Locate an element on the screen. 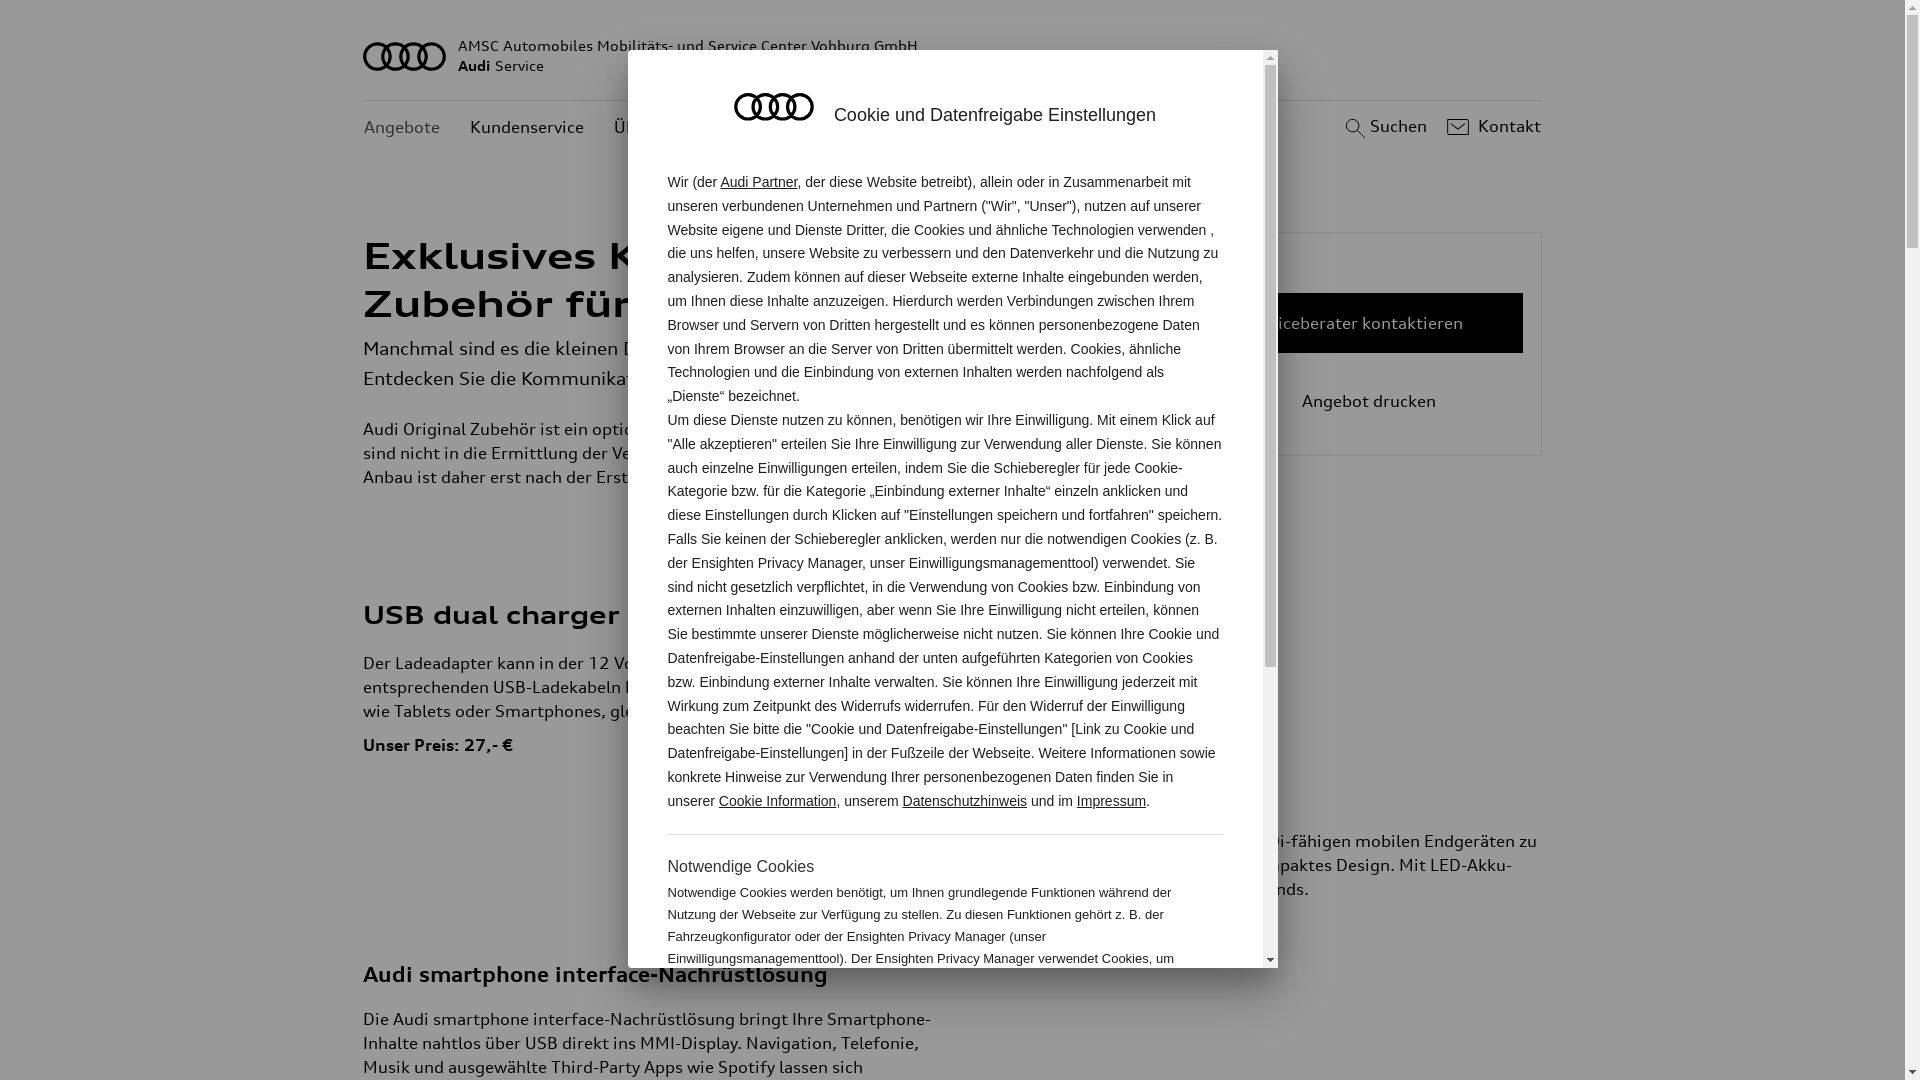 The width and height of the screenshot is (1920, 1080). Impressum is located at coordinates (1112, 801).